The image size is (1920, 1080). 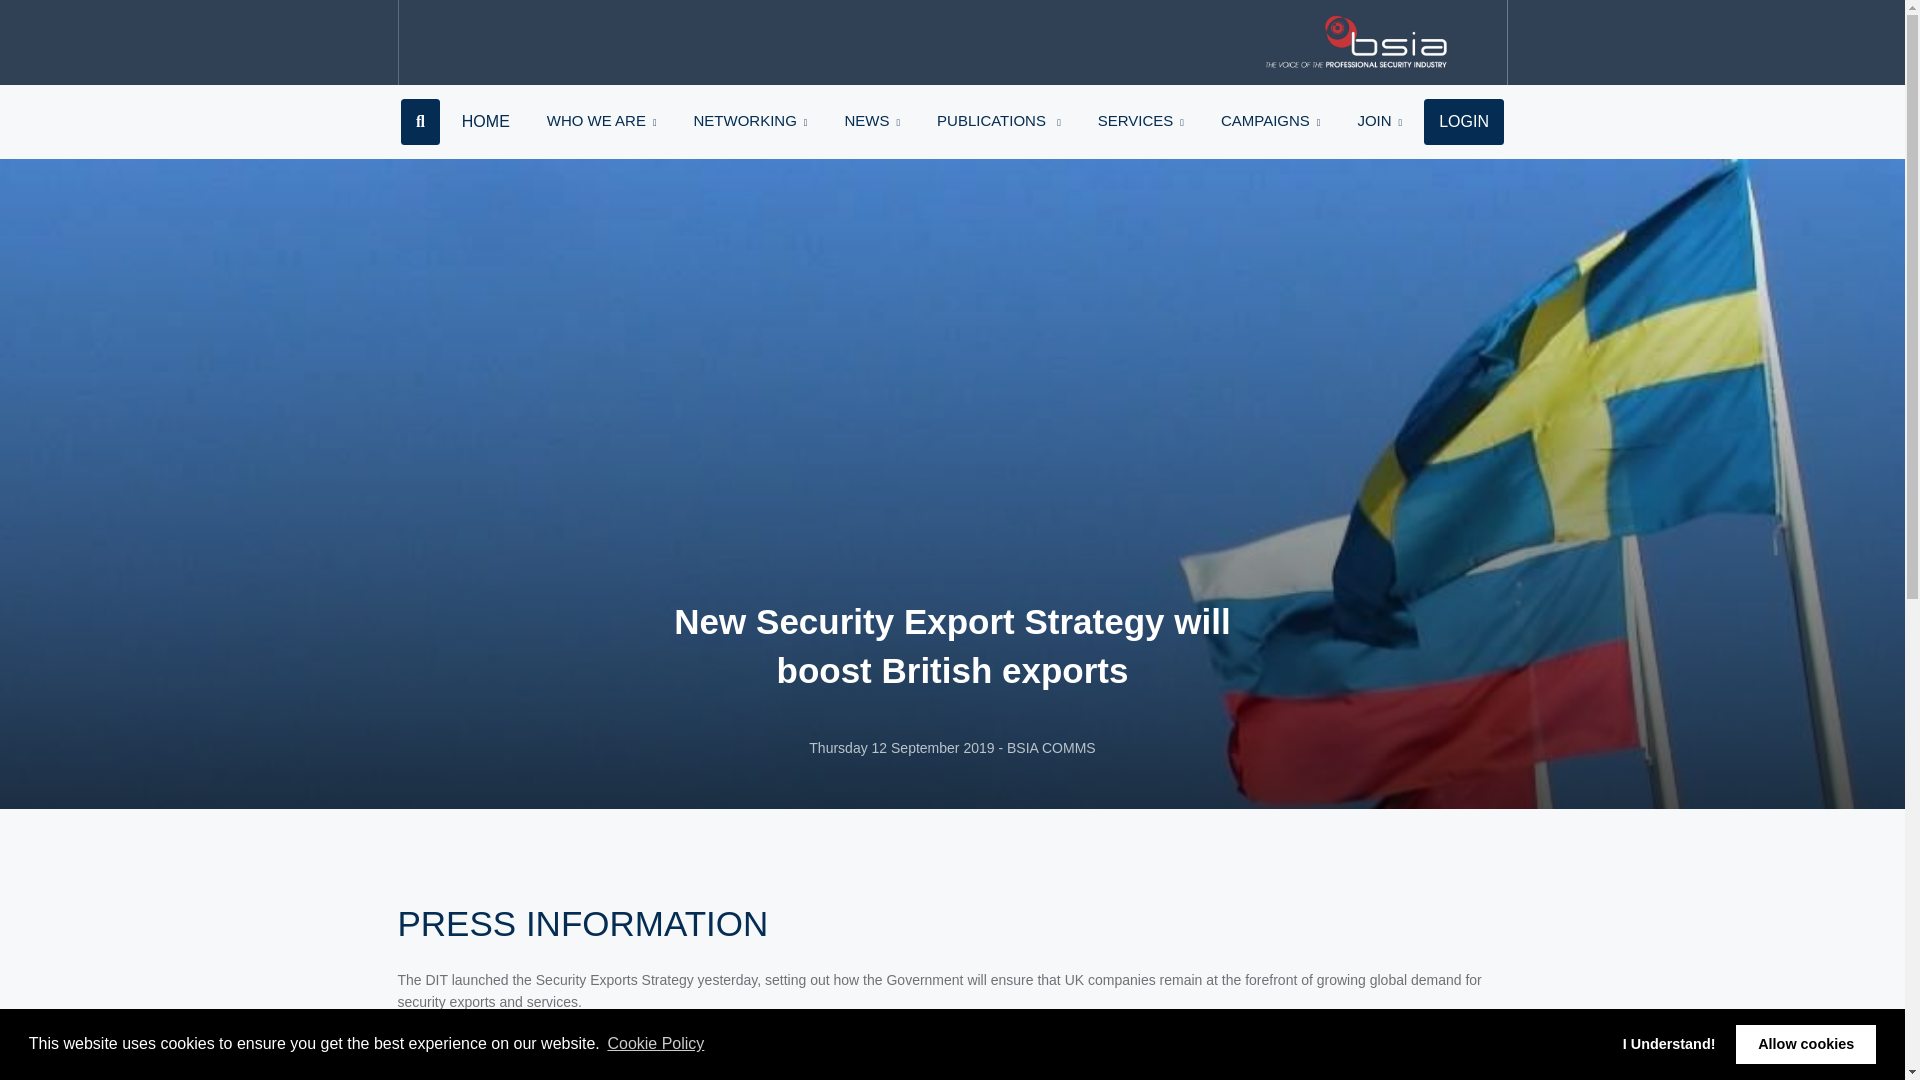 What do you see at coordinates (872, 120) in the screenshot?
I see `News` at bounding box center [872, 120].